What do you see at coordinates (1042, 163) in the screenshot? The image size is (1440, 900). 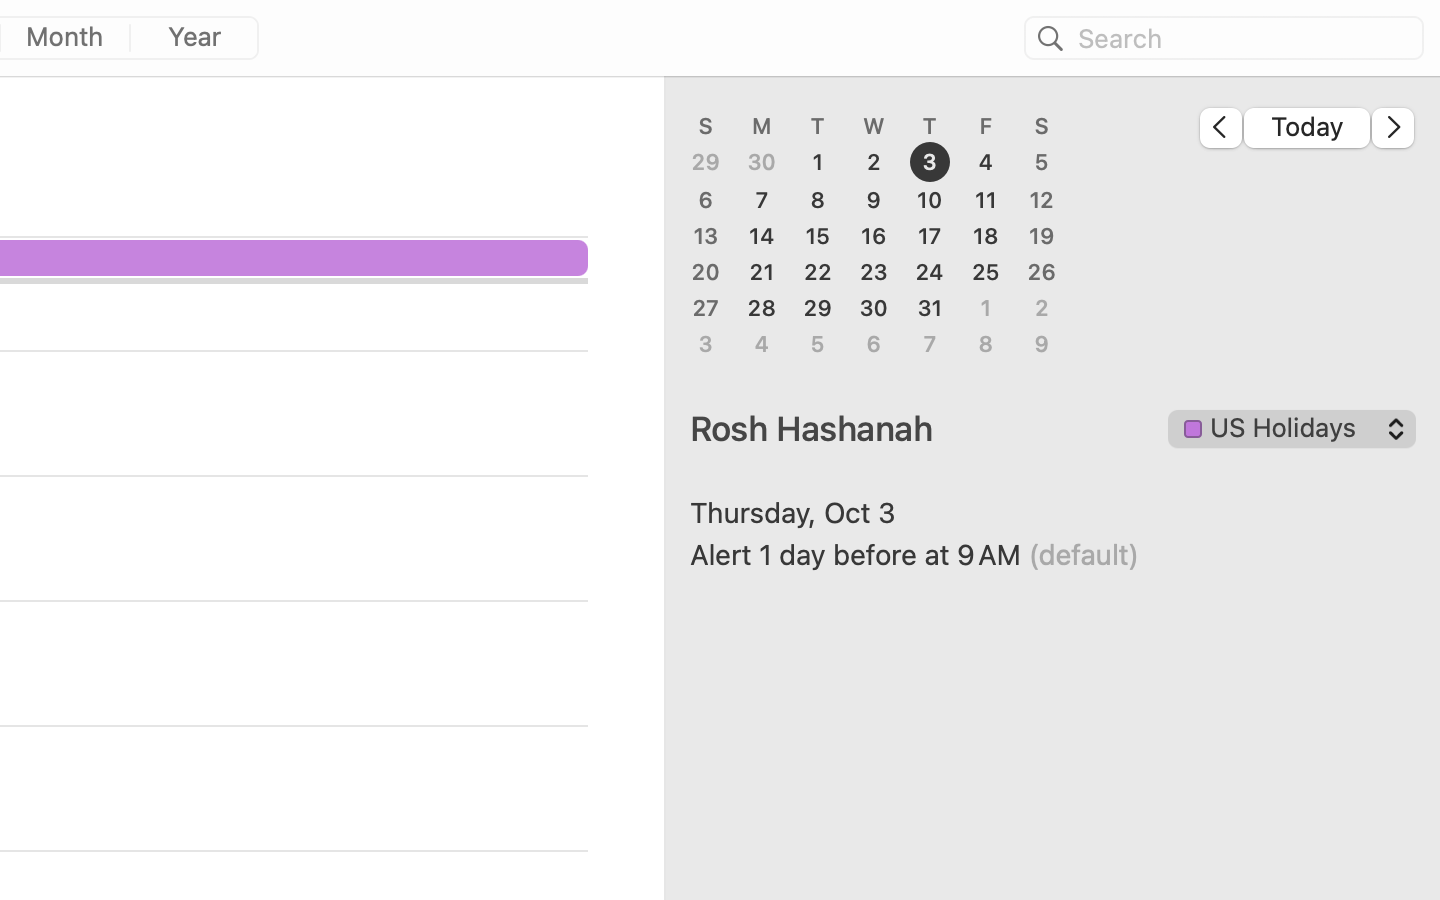 I see `5` at bounding box center [1042, 163].